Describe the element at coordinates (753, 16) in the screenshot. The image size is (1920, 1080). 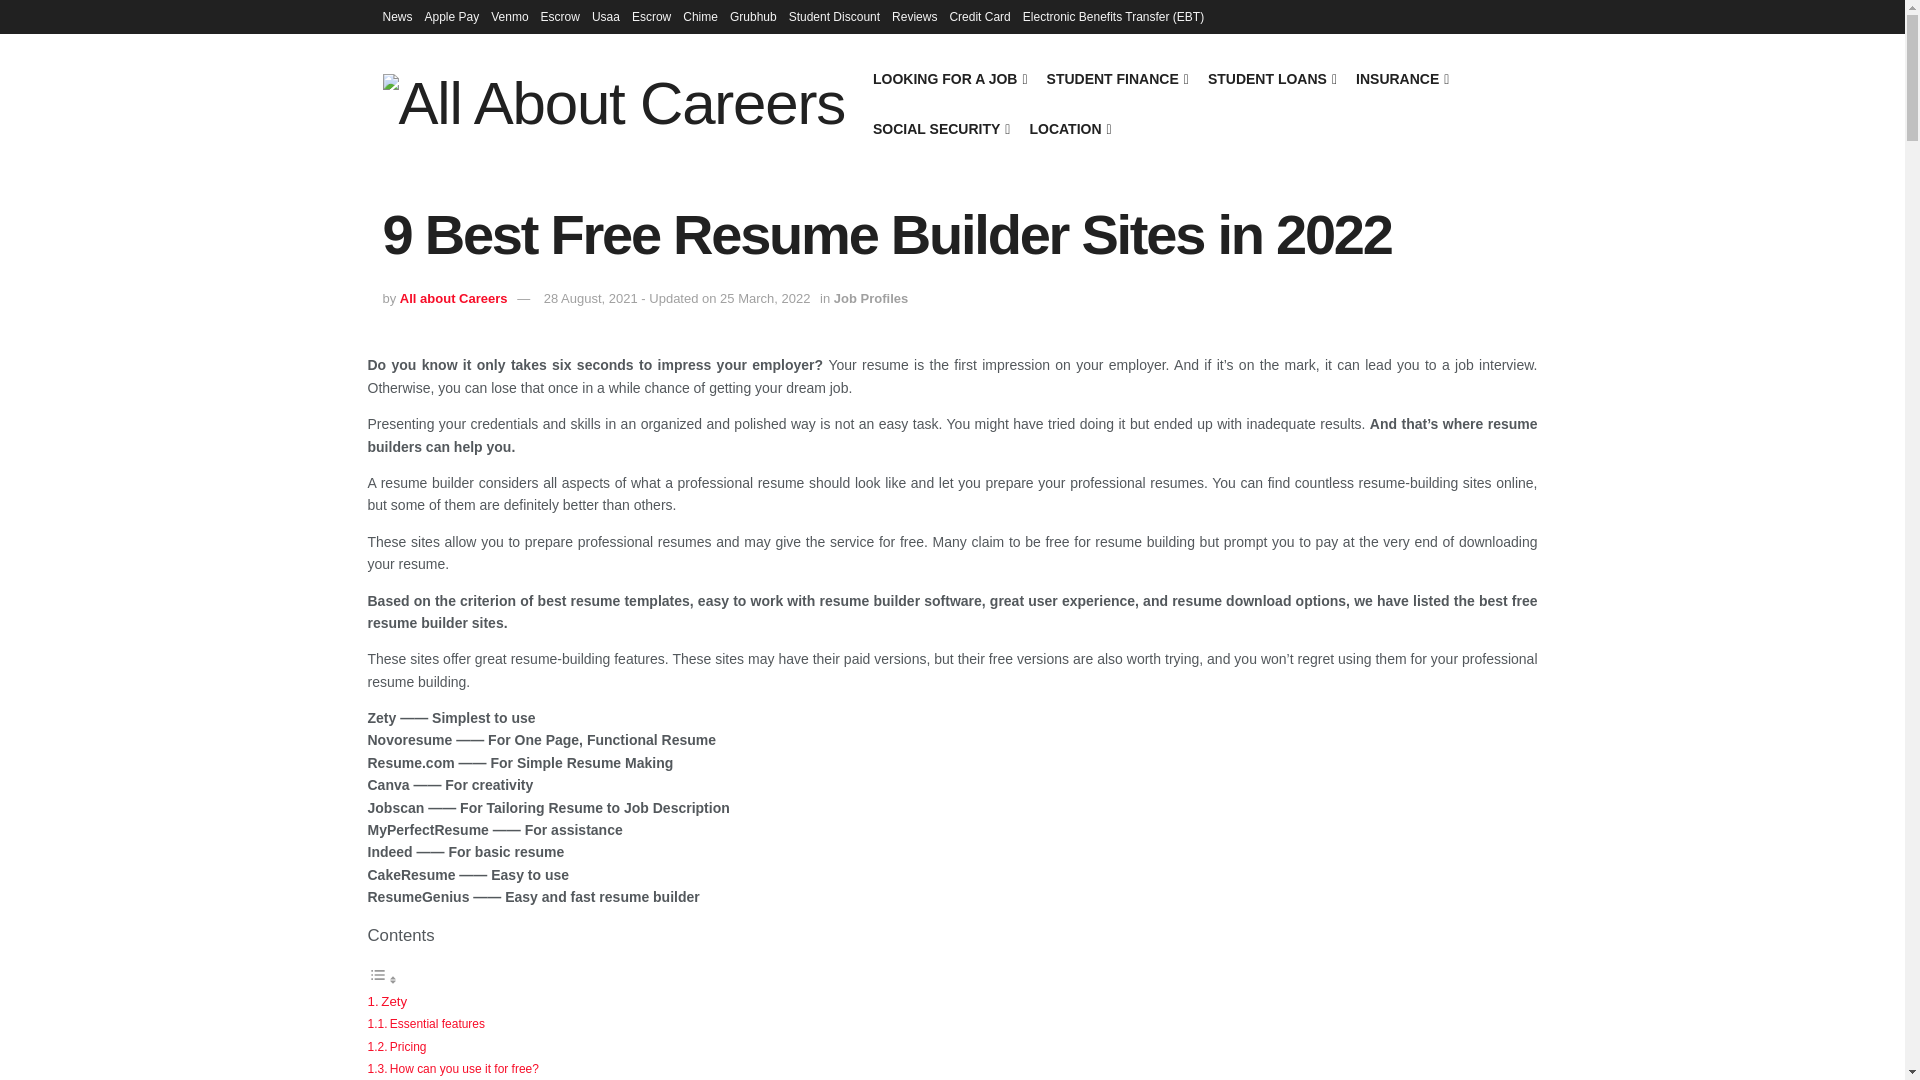
I see `Grubhub` at that location.